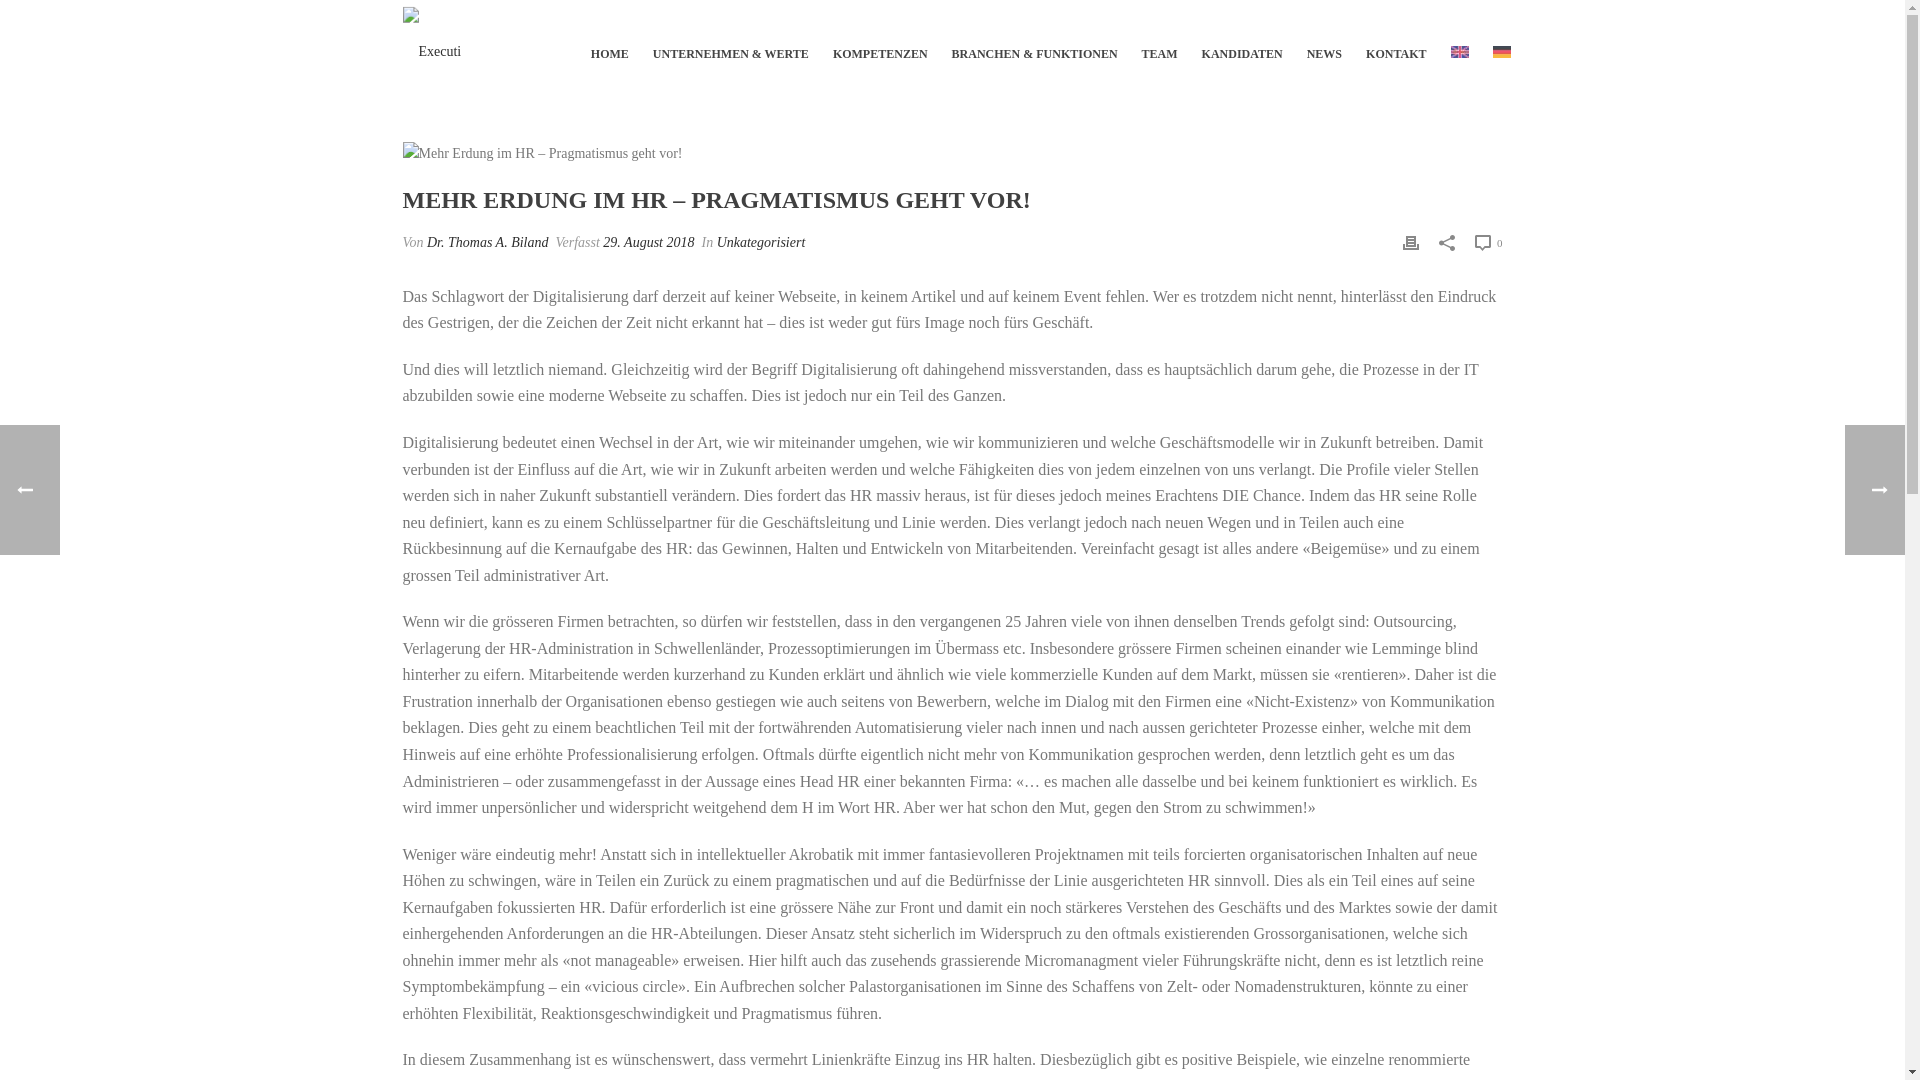 The width and height of the screenshot is (1920, 1080). Describe the element at coordinates (1411, 242) in the screenshot. I see `Drucken` at that location.